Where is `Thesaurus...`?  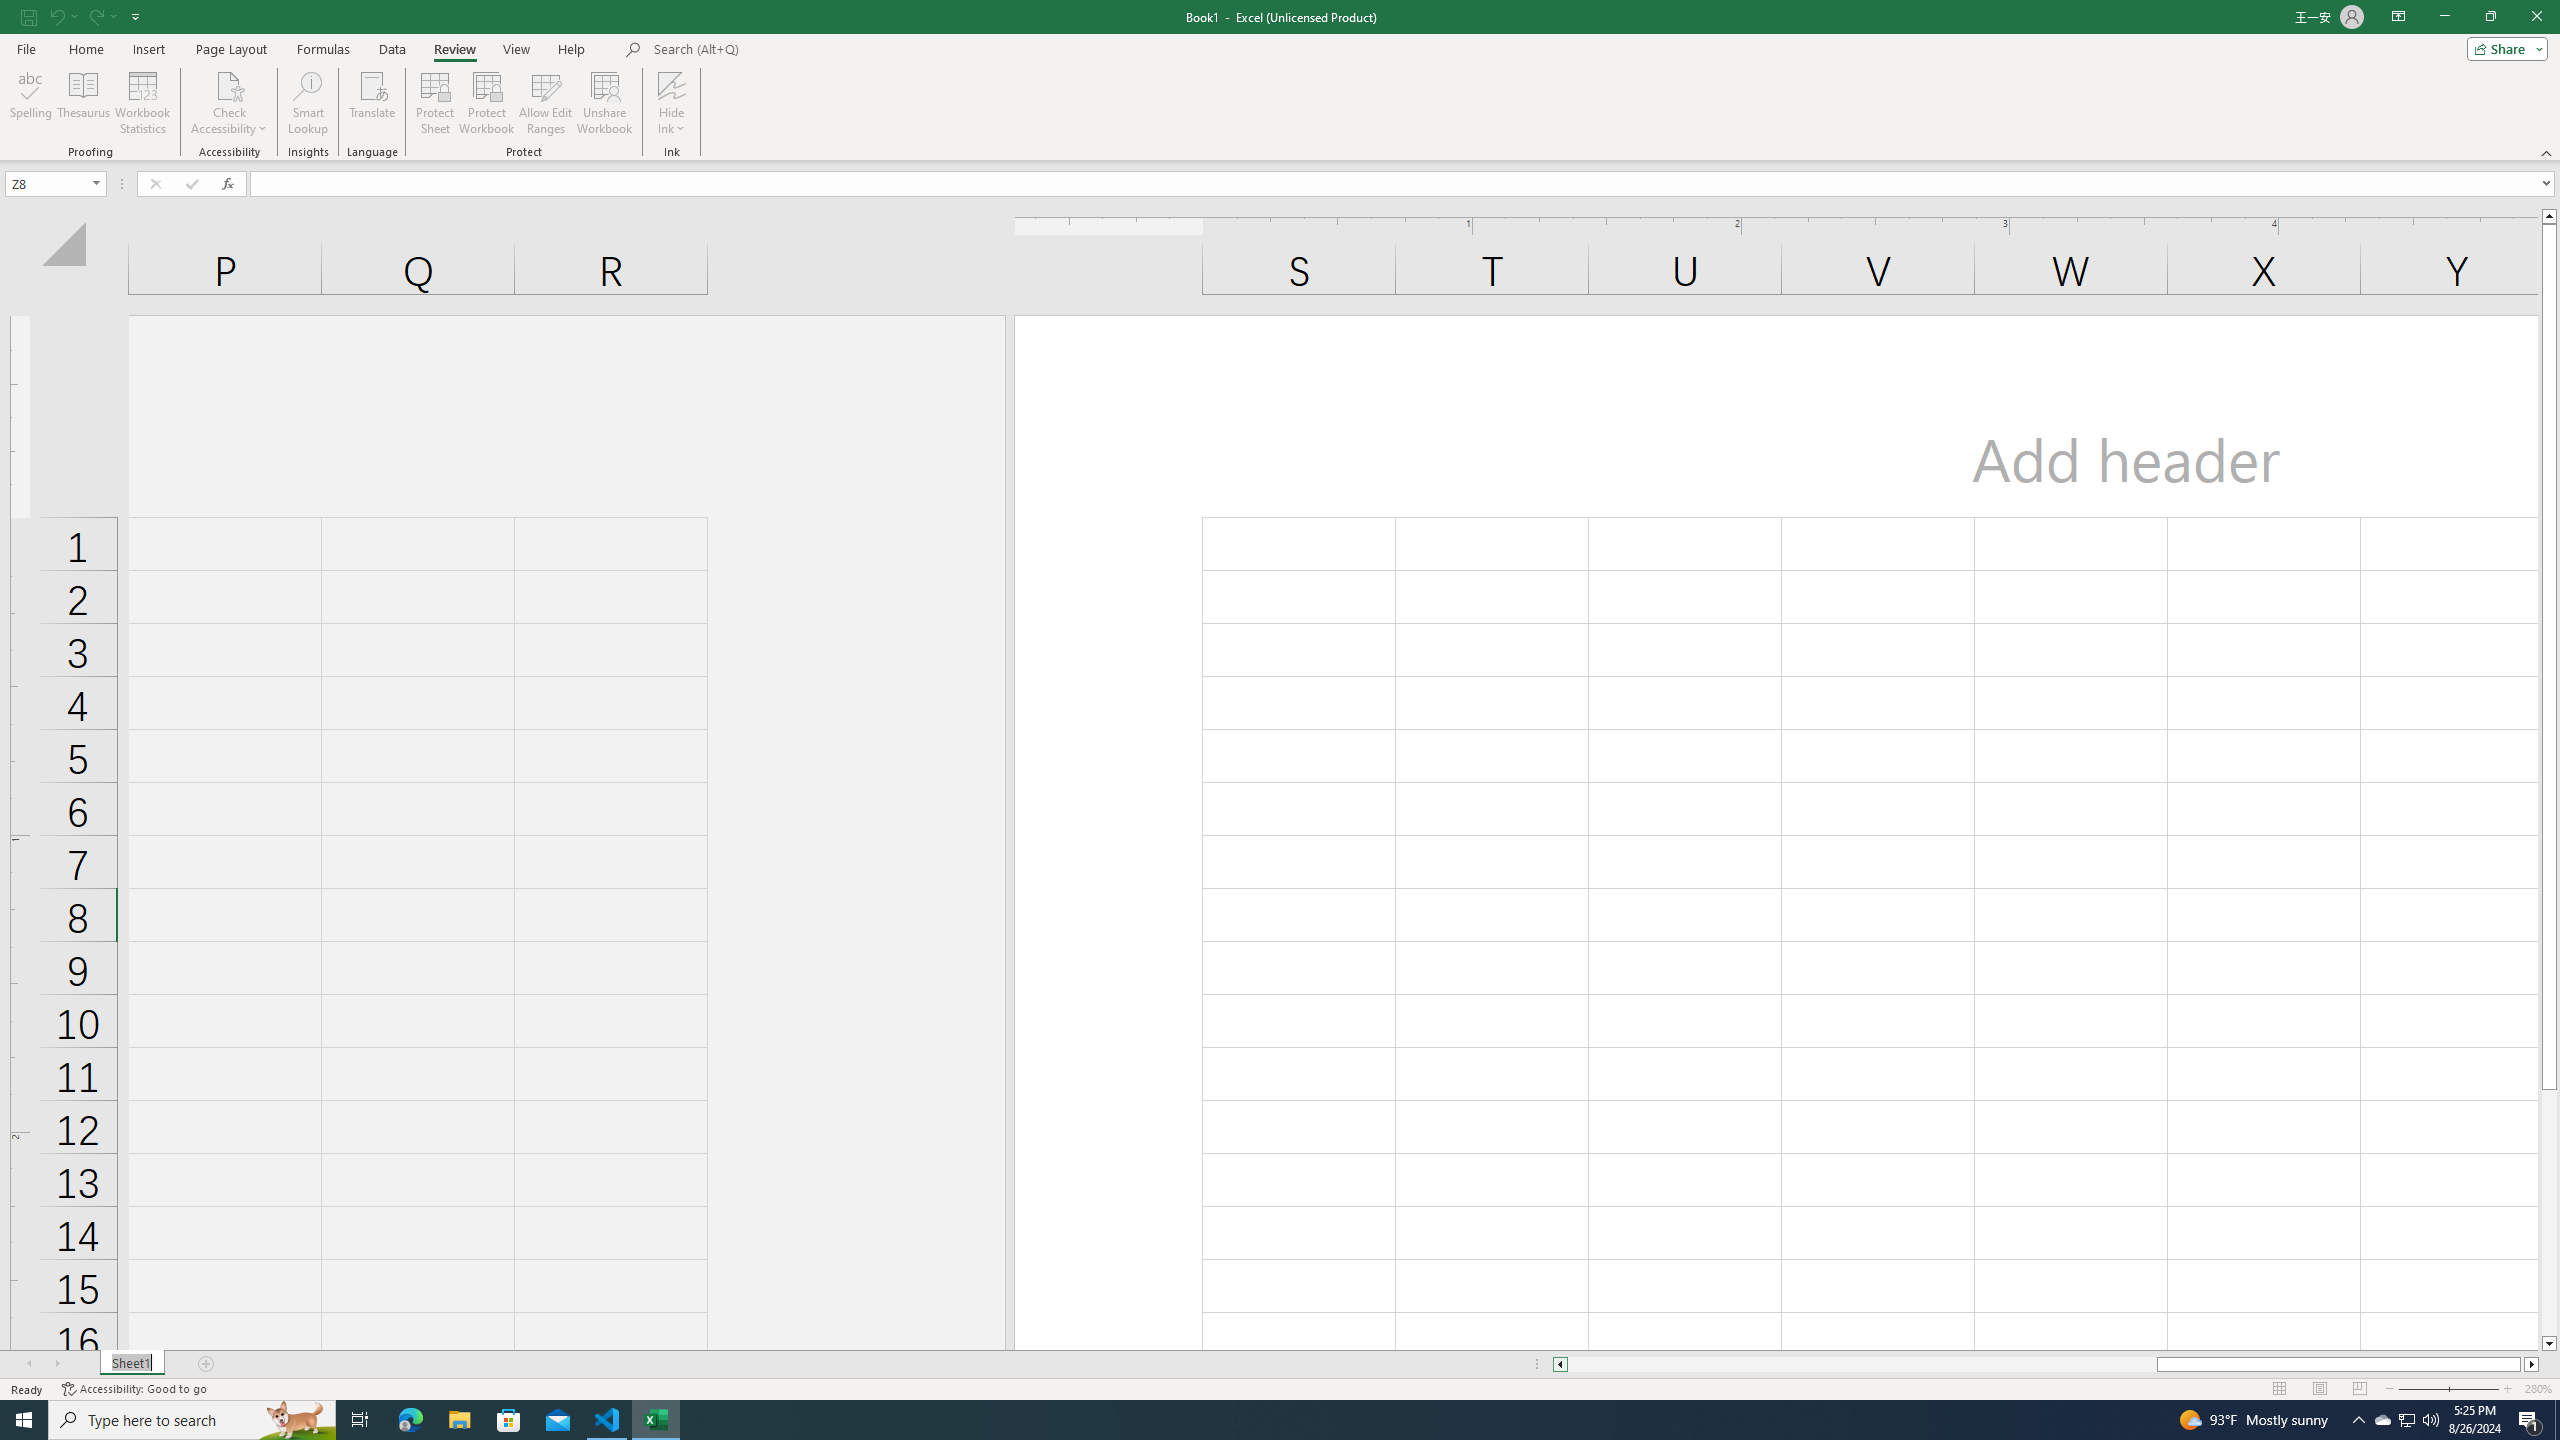
Thesaurus... is located at coordinates (82, 103).